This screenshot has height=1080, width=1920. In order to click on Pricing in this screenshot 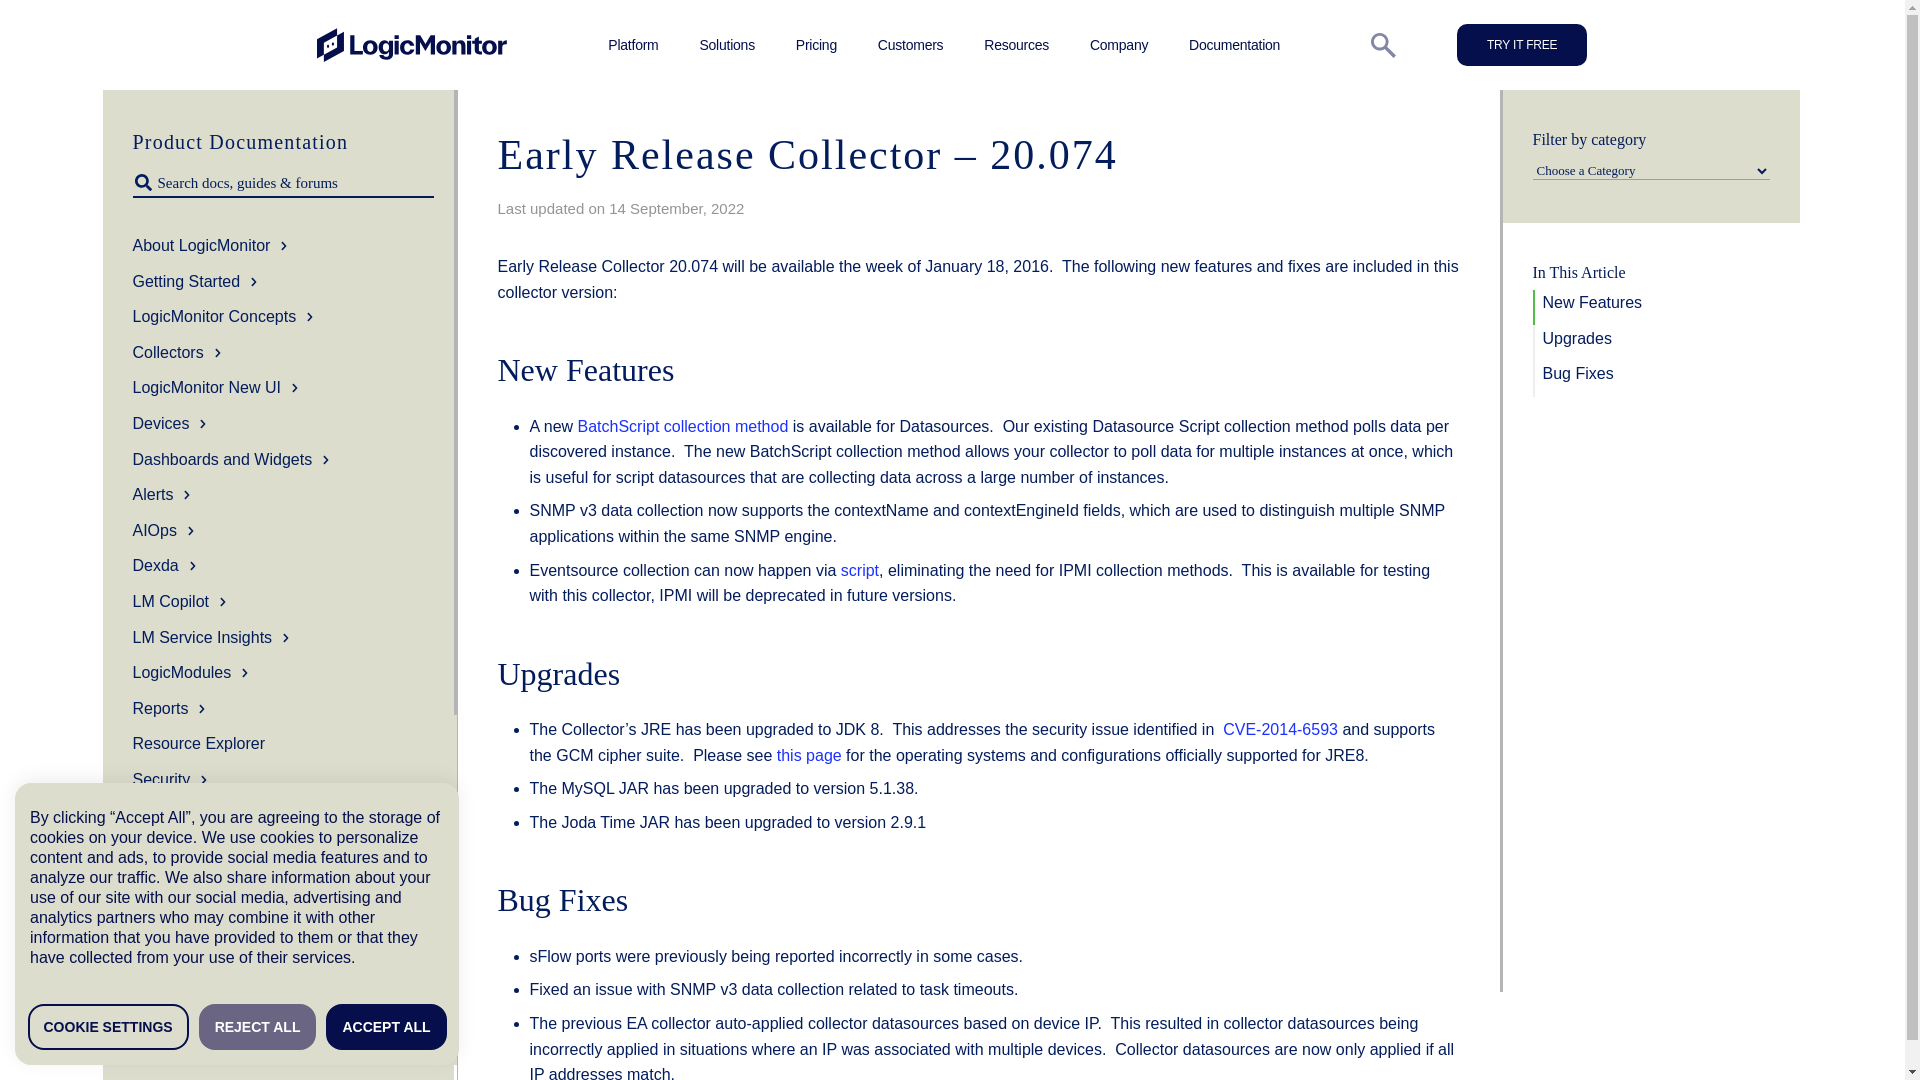, I will do `click(816, 44)`.